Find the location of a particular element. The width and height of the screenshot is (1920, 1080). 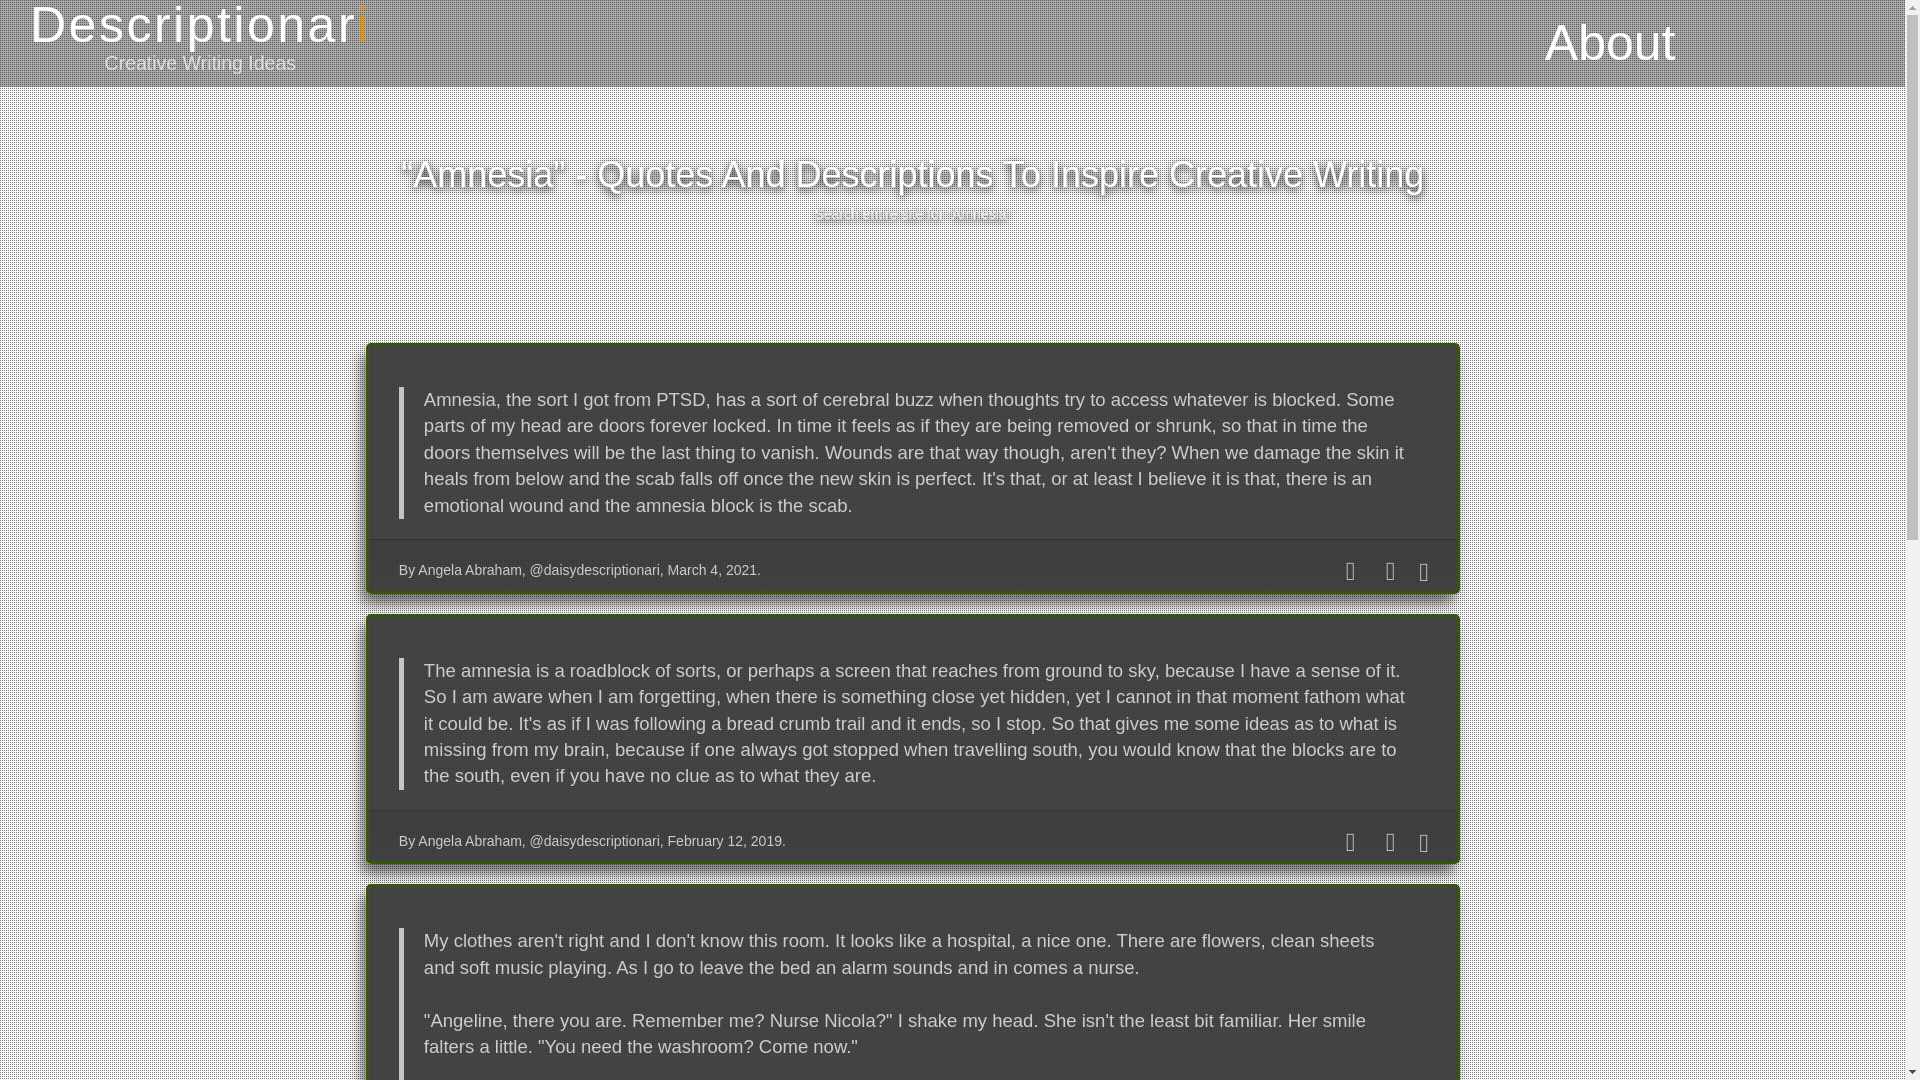

Search entire site for Amnesia is located at coordinates (912, 214).